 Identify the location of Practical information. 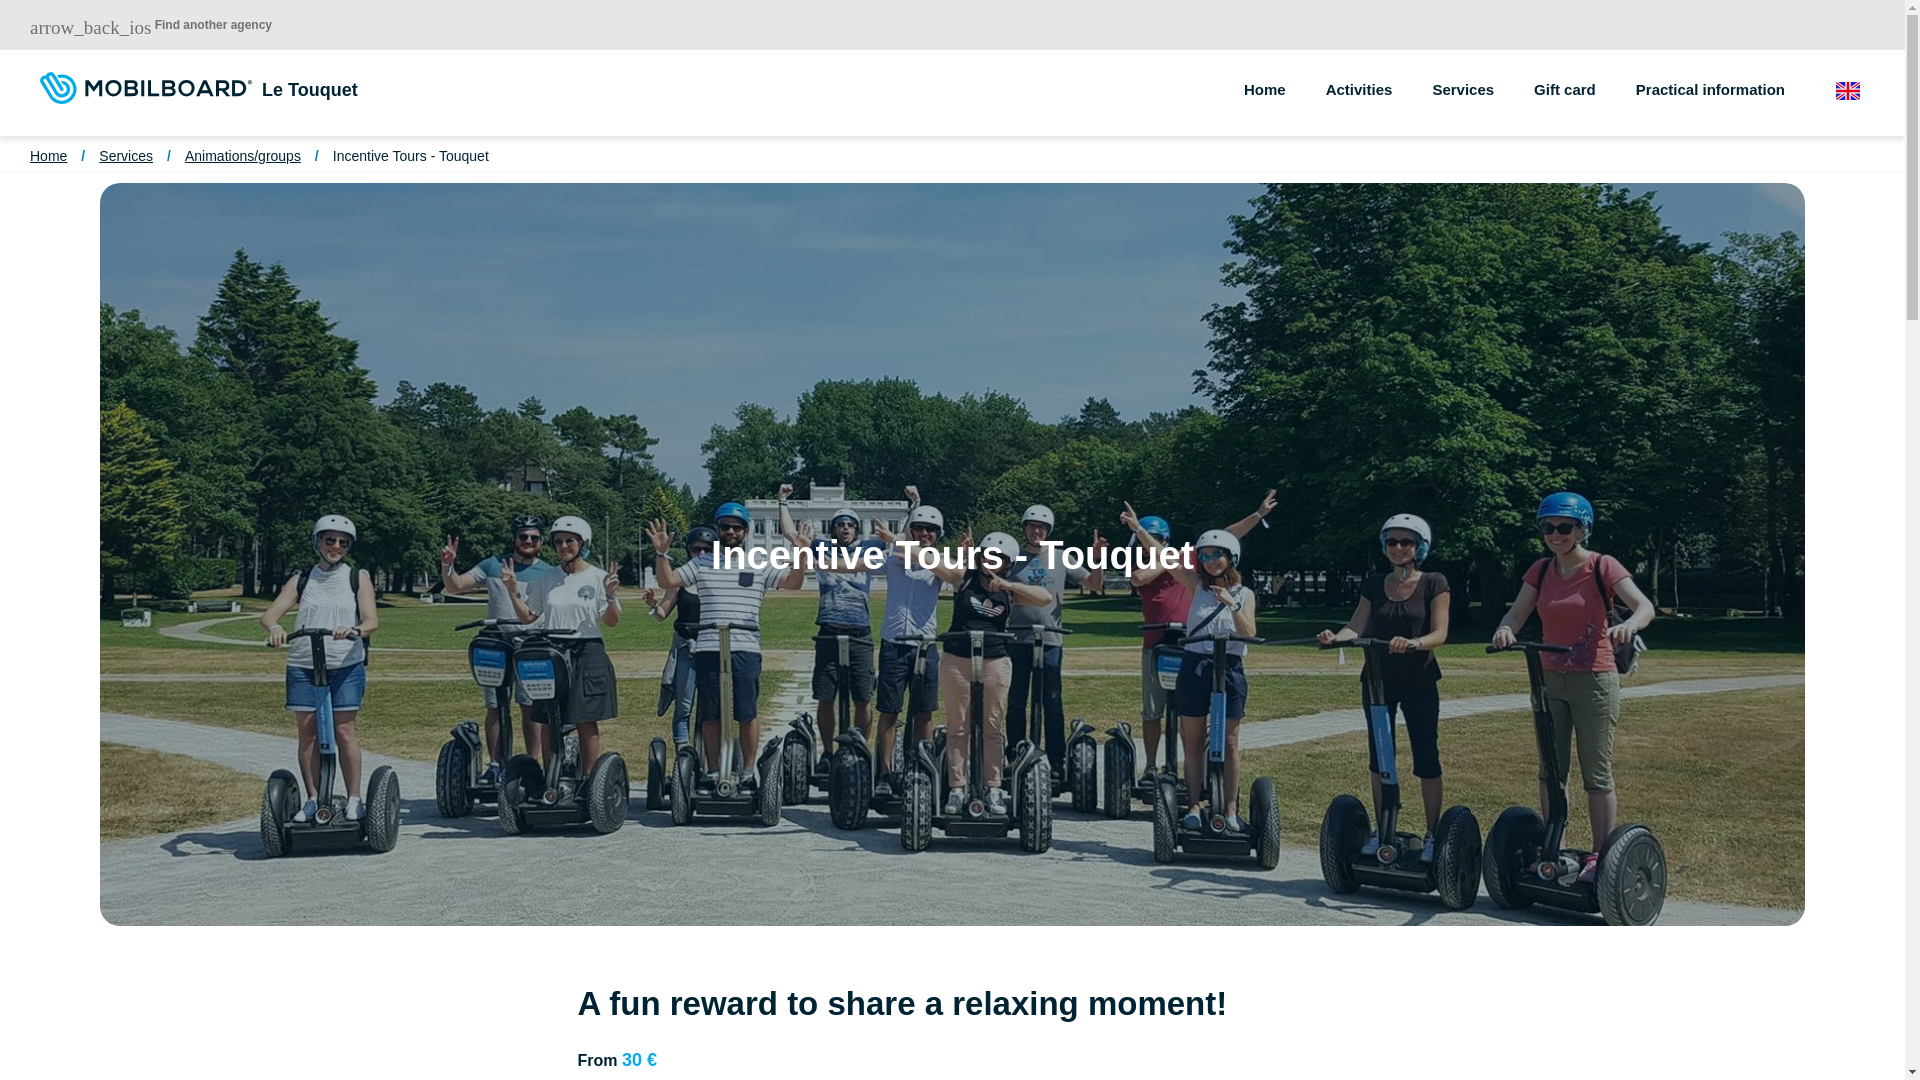
(1730, 73).